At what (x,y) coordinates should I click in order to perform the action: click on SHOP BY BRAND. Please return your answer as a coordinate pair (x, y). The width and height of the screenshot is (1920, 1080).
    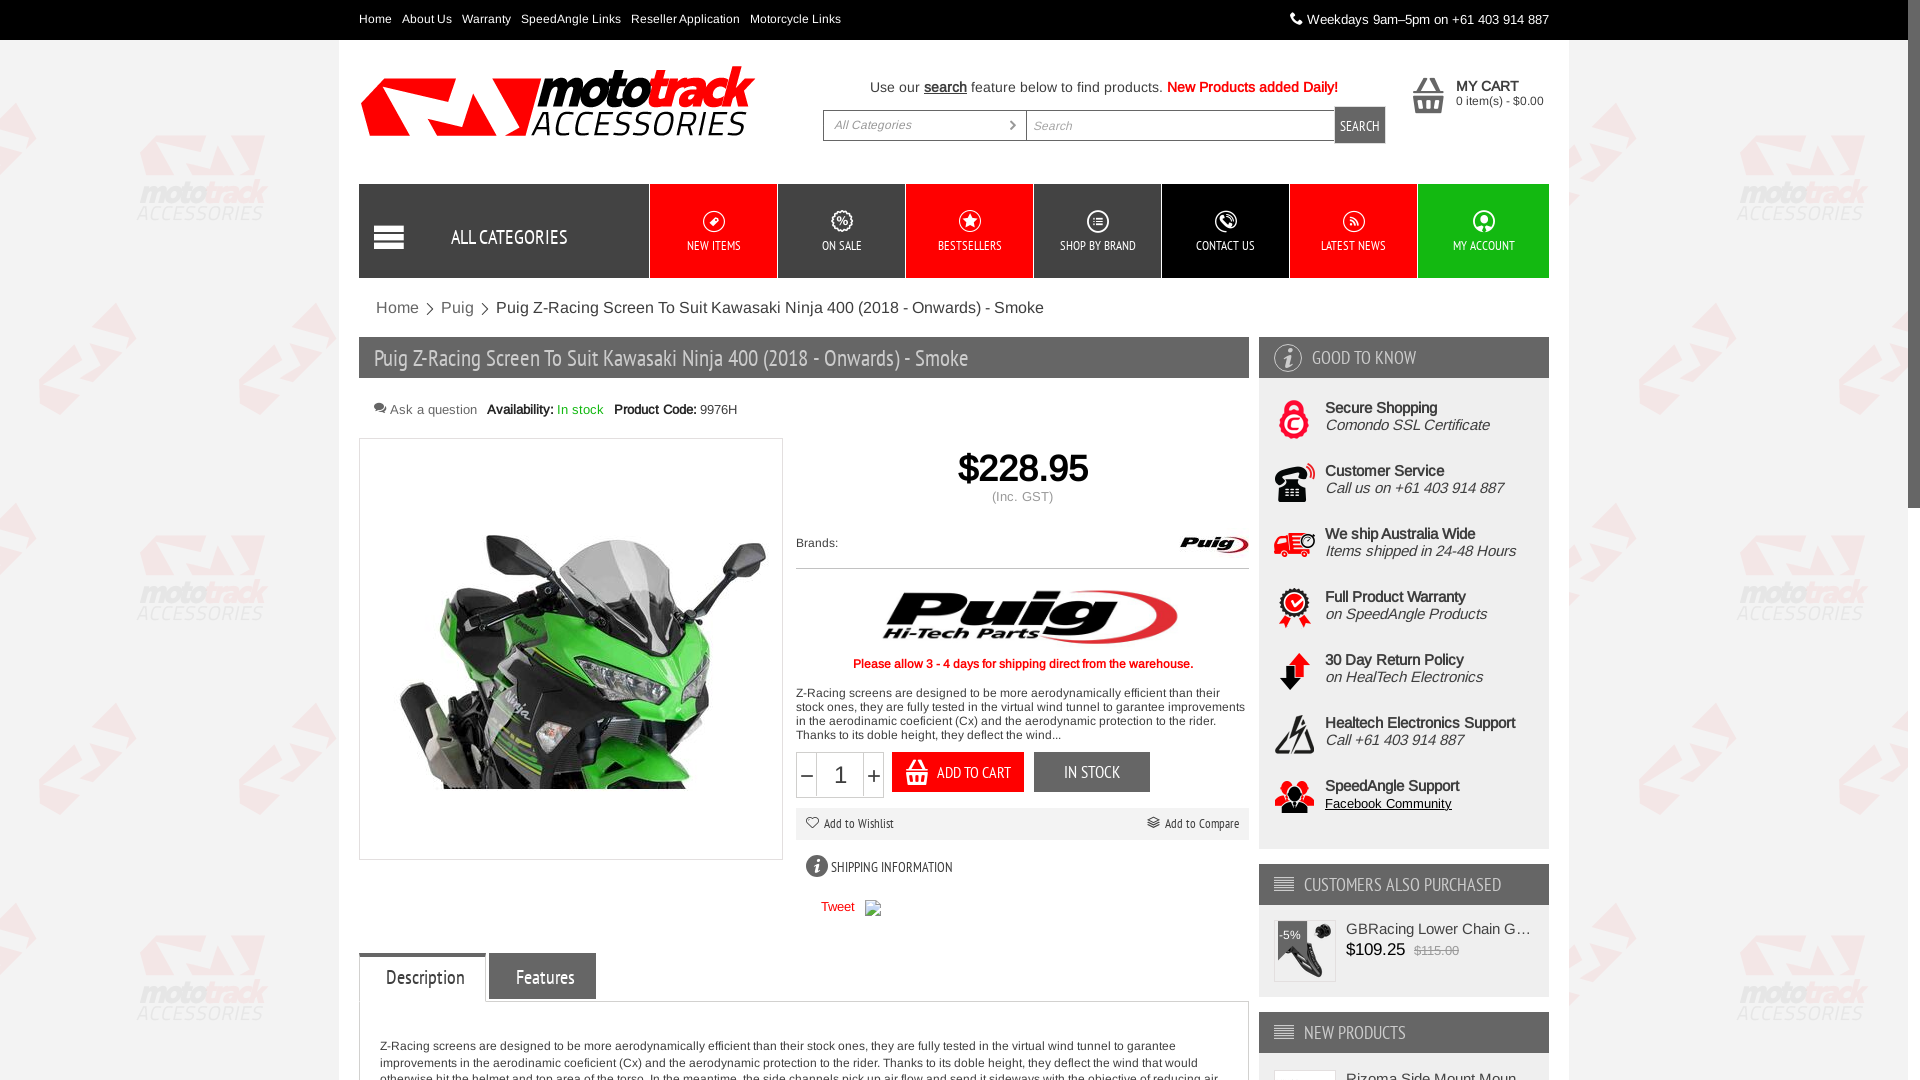
    Looking at the image, I should click on (1098, 231).